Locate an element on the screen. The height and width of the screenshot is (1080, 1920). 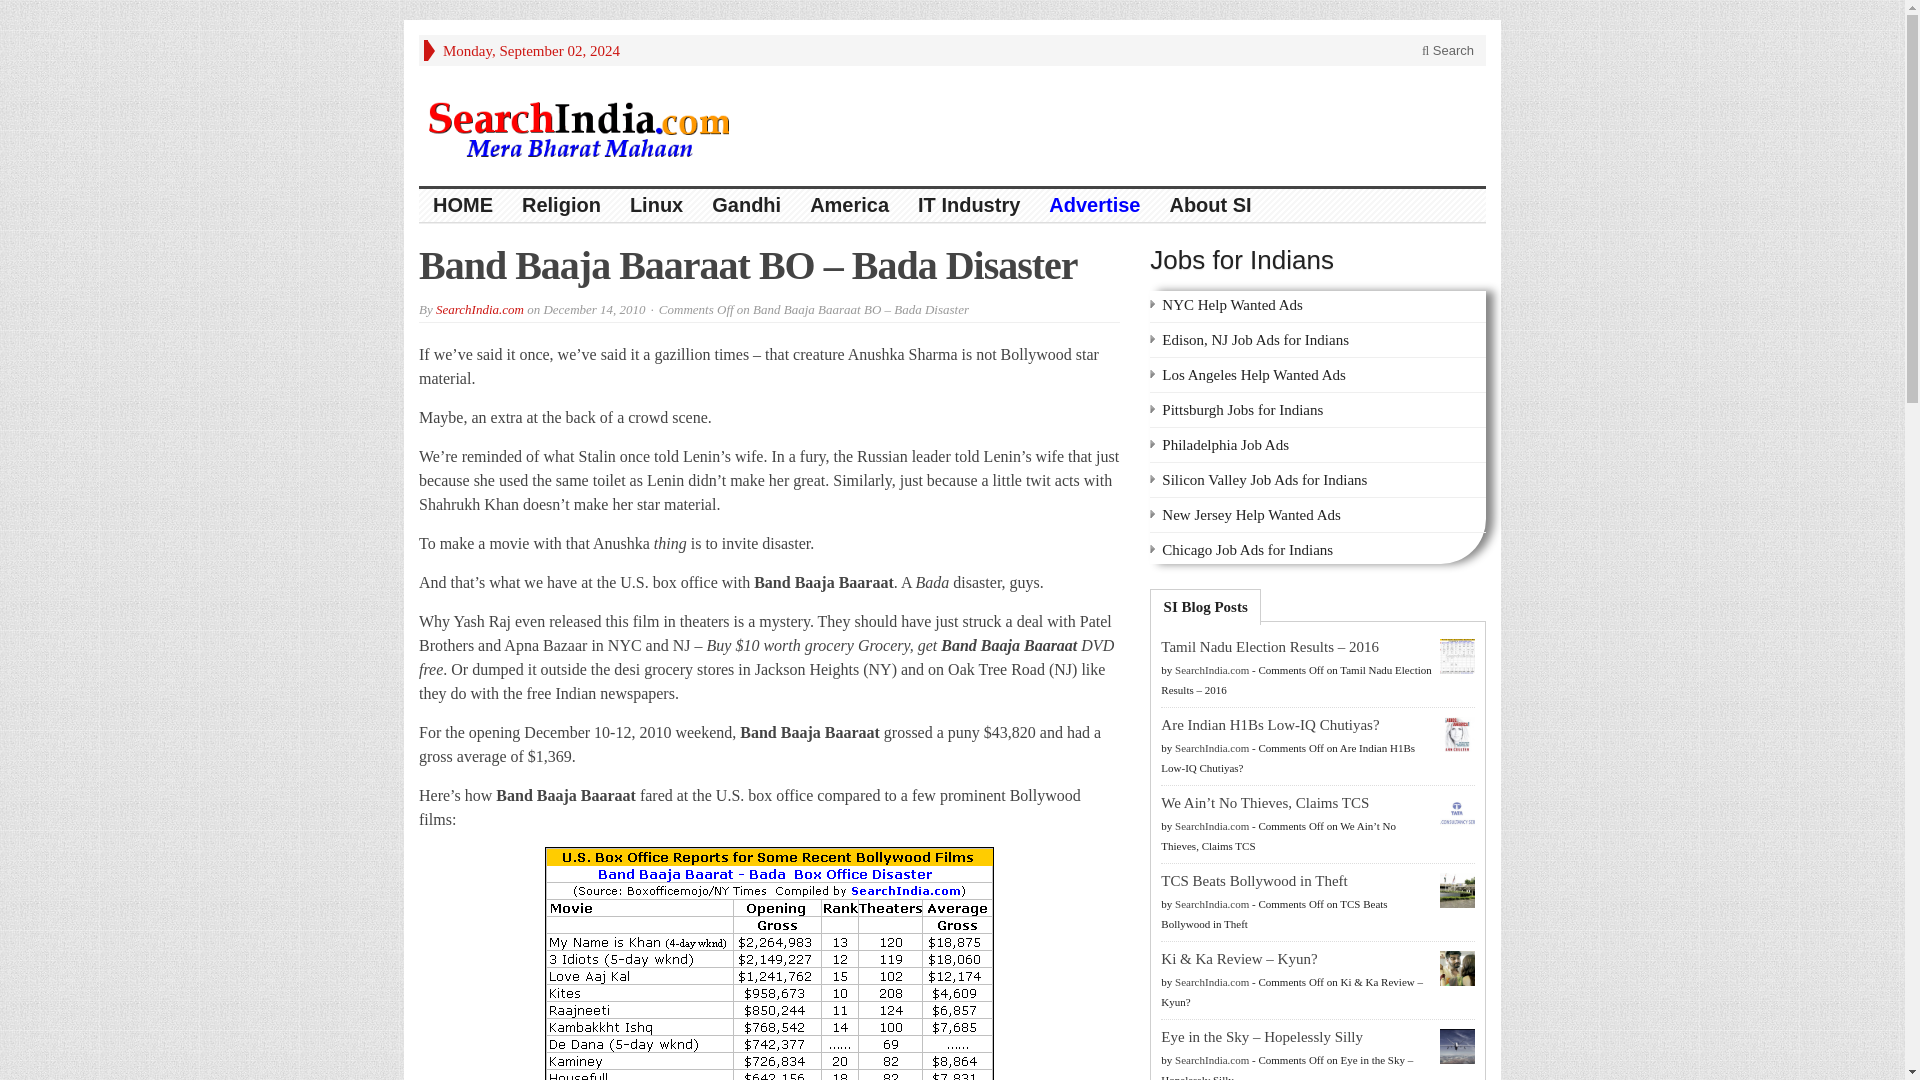
America is located at coordinates (850, 206).